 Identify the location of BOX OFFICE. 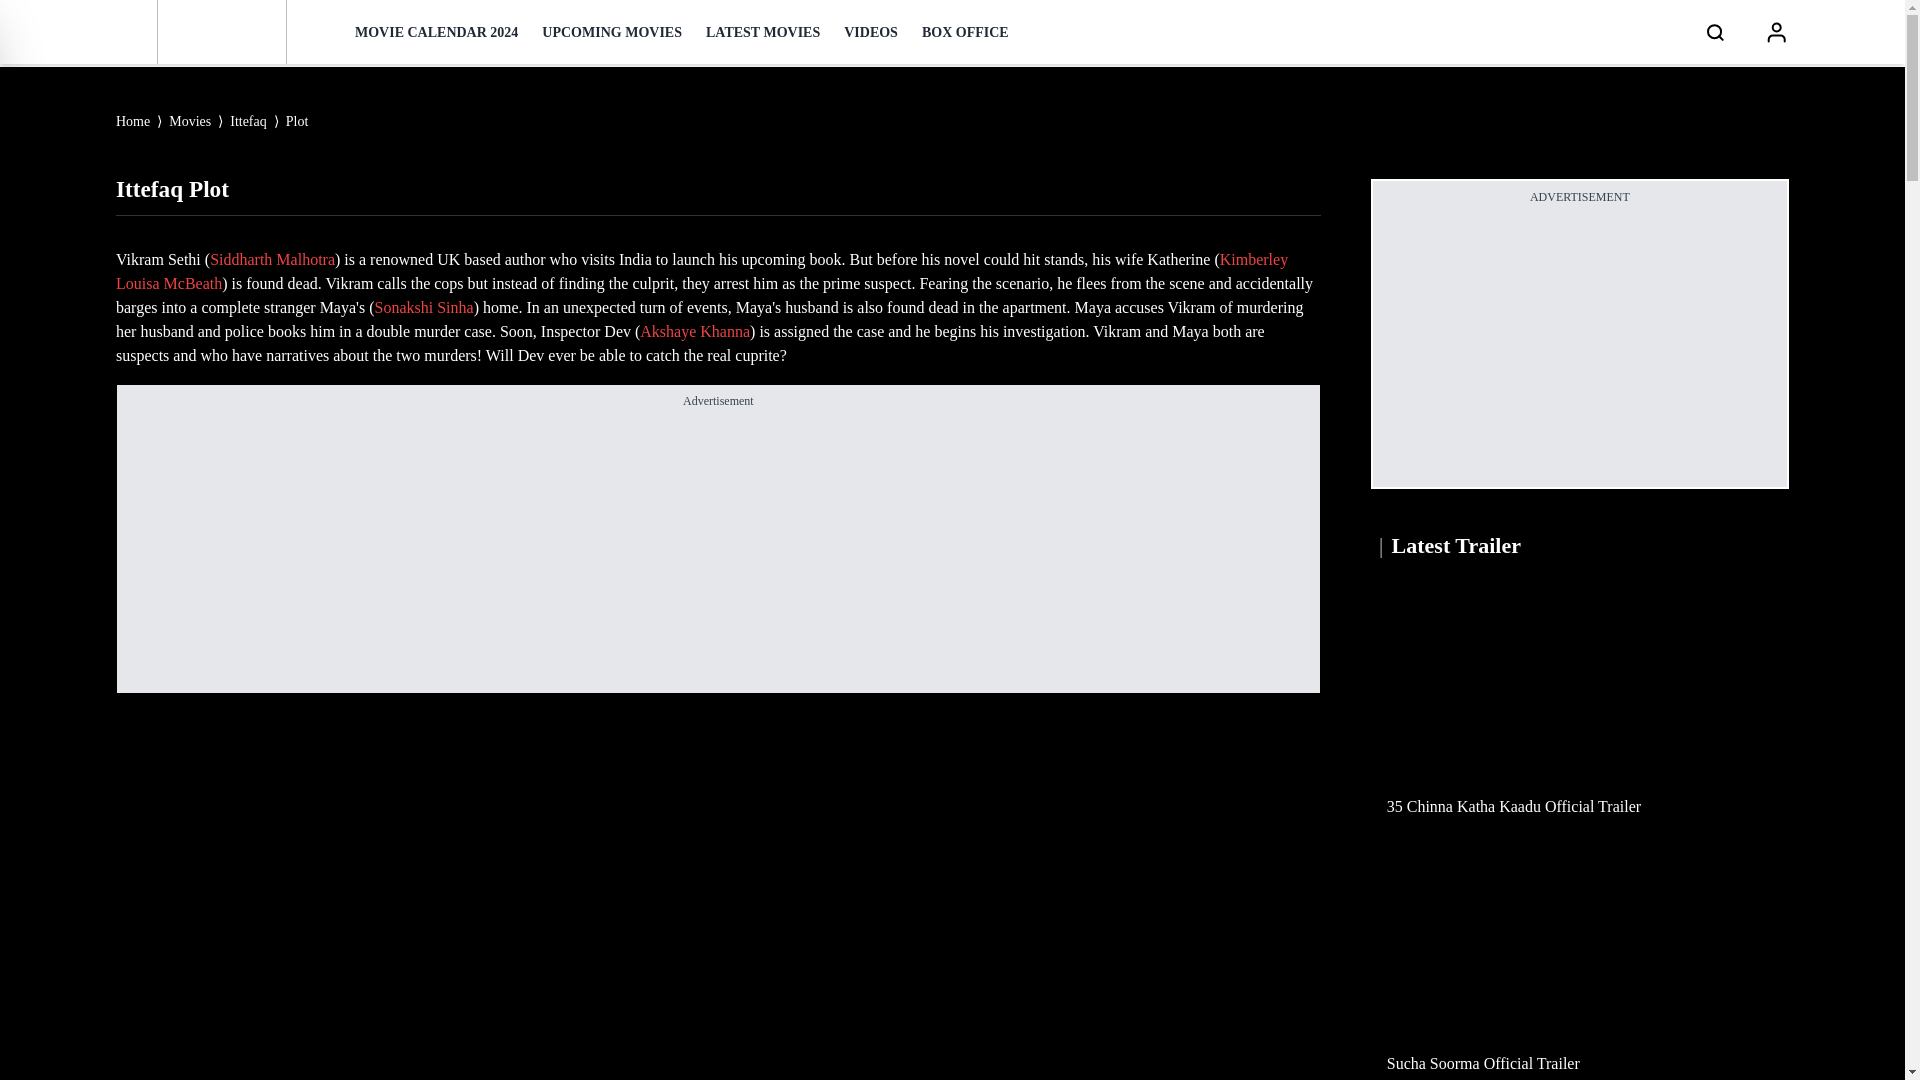
(965, 32).